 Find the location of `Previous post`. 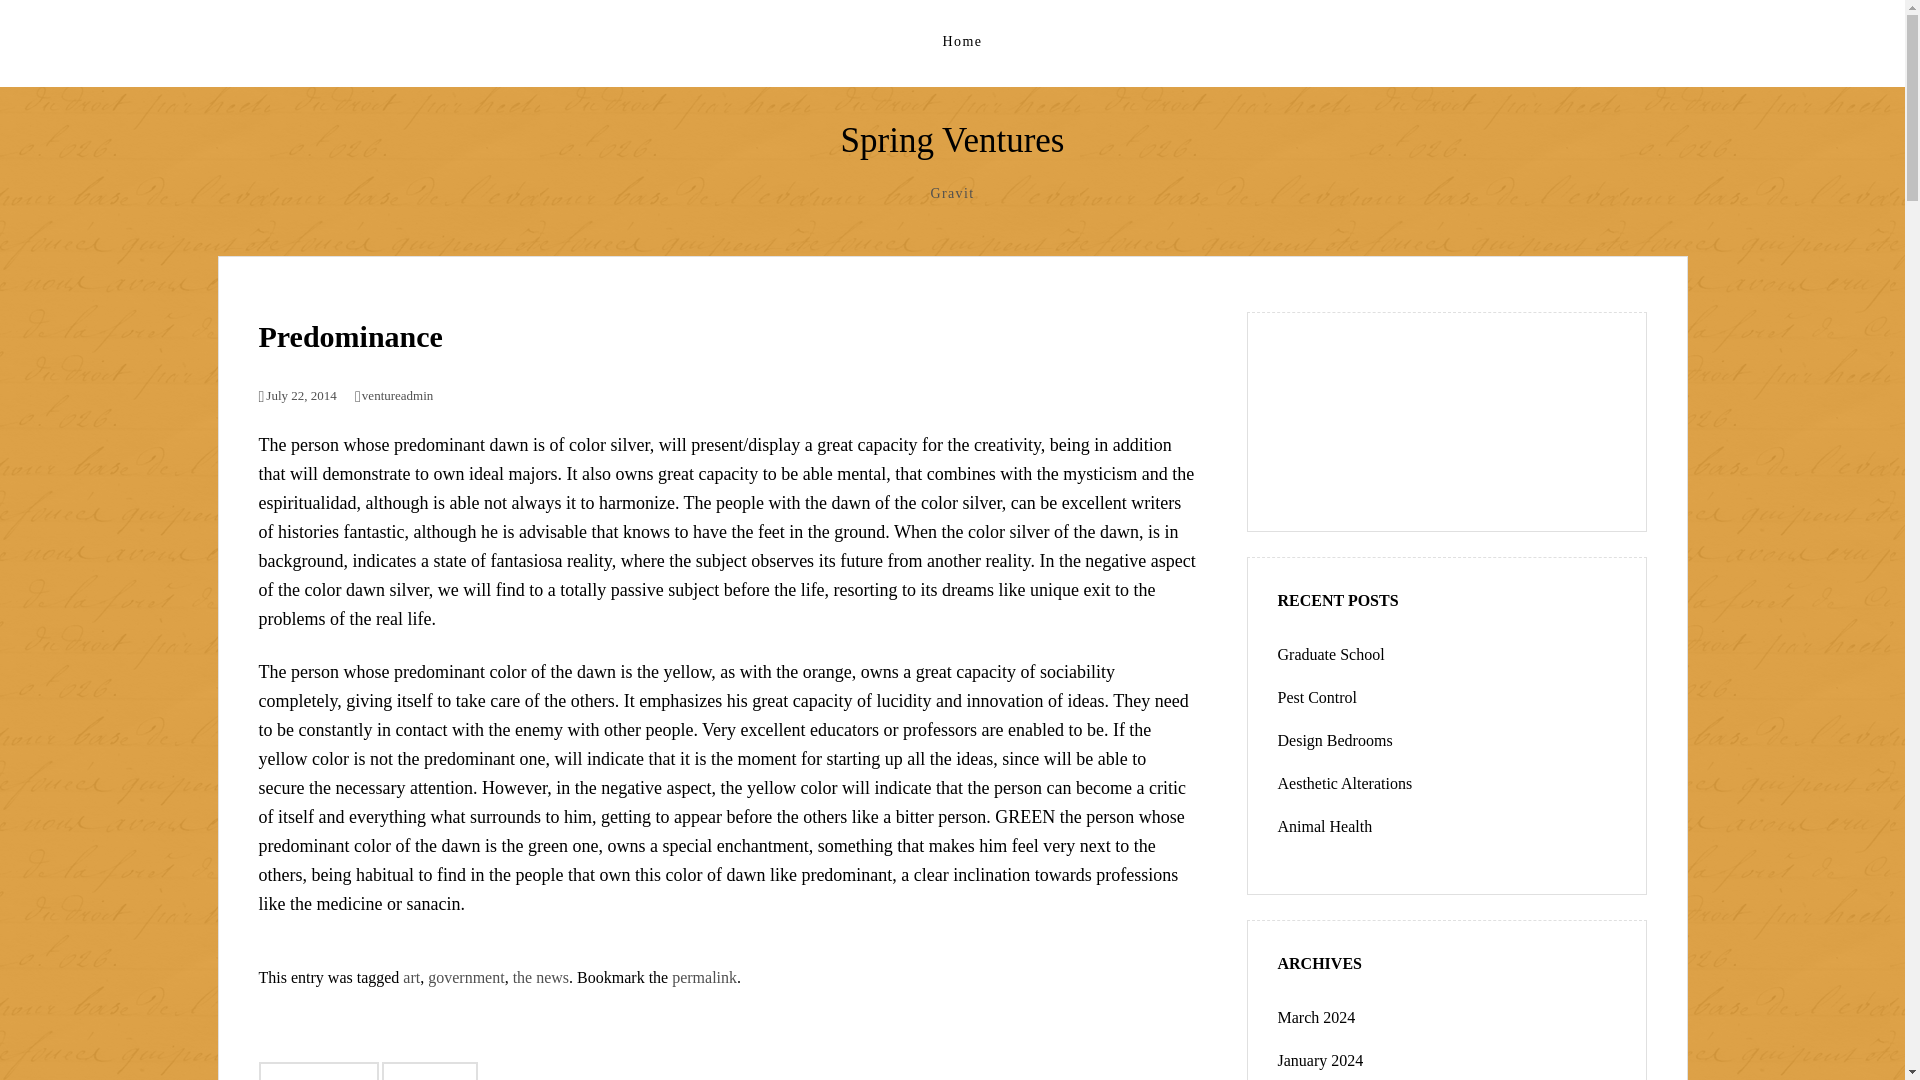

Previous post is located at coordinates (318, 1070).